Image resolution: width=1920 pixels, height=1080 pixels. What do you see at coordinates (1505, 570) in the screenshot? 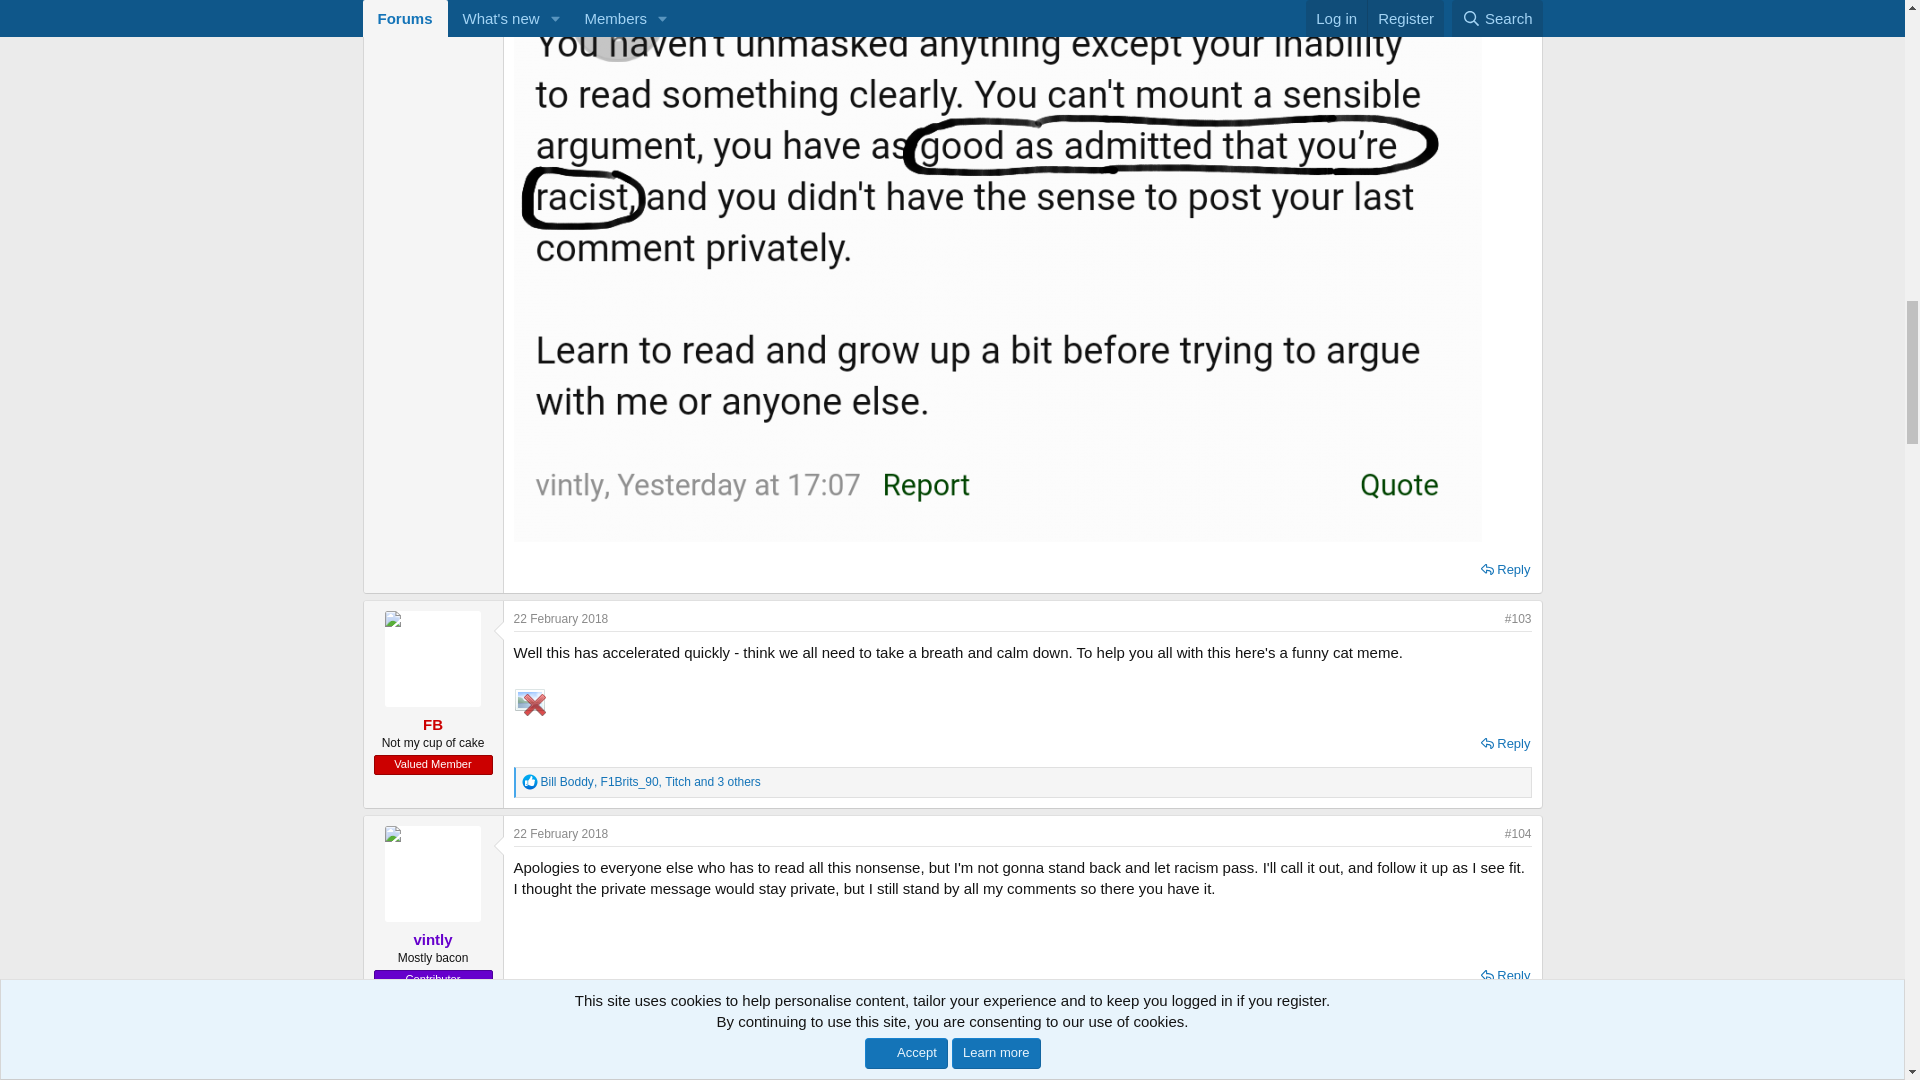
I see `Reply, quoting this message` at bounding box center [1505, 570].